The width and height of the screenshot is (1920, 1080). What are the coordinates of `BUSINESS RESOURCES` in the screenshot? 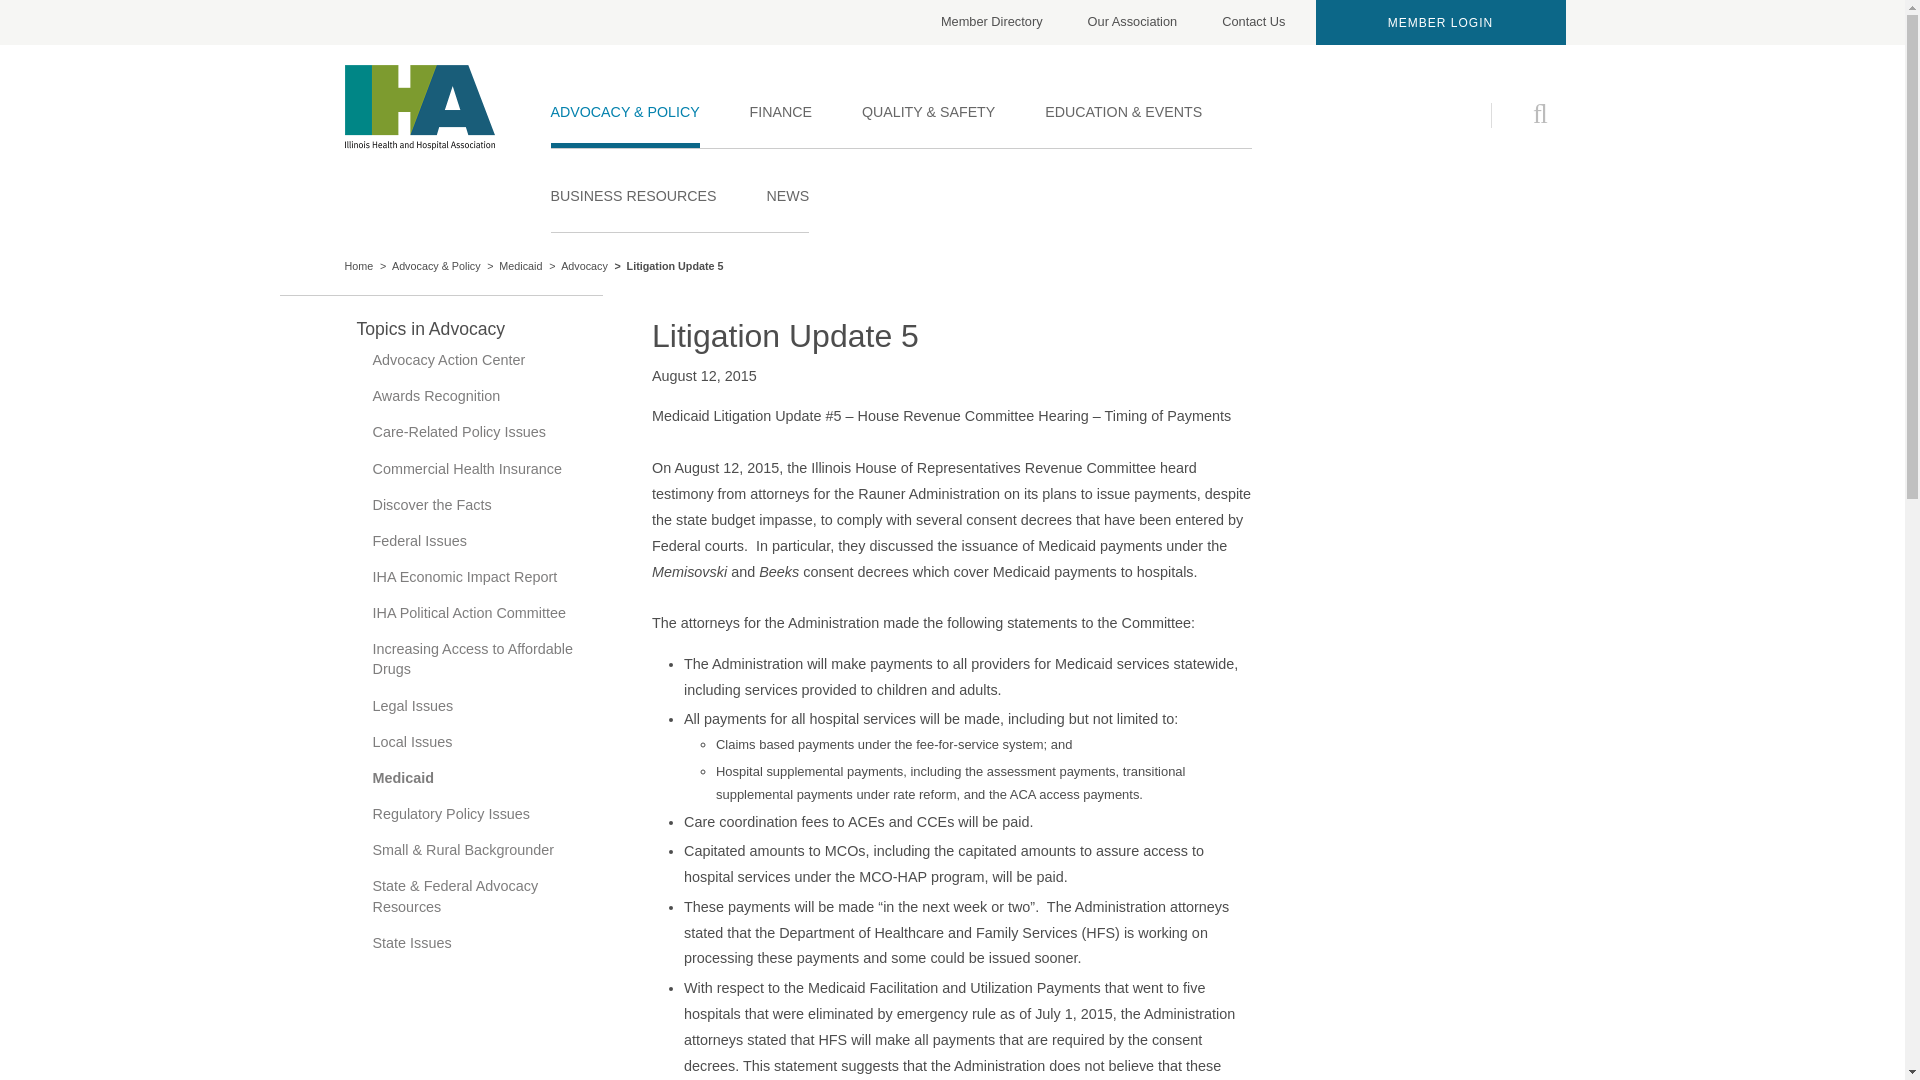 It's located at (999, 22).